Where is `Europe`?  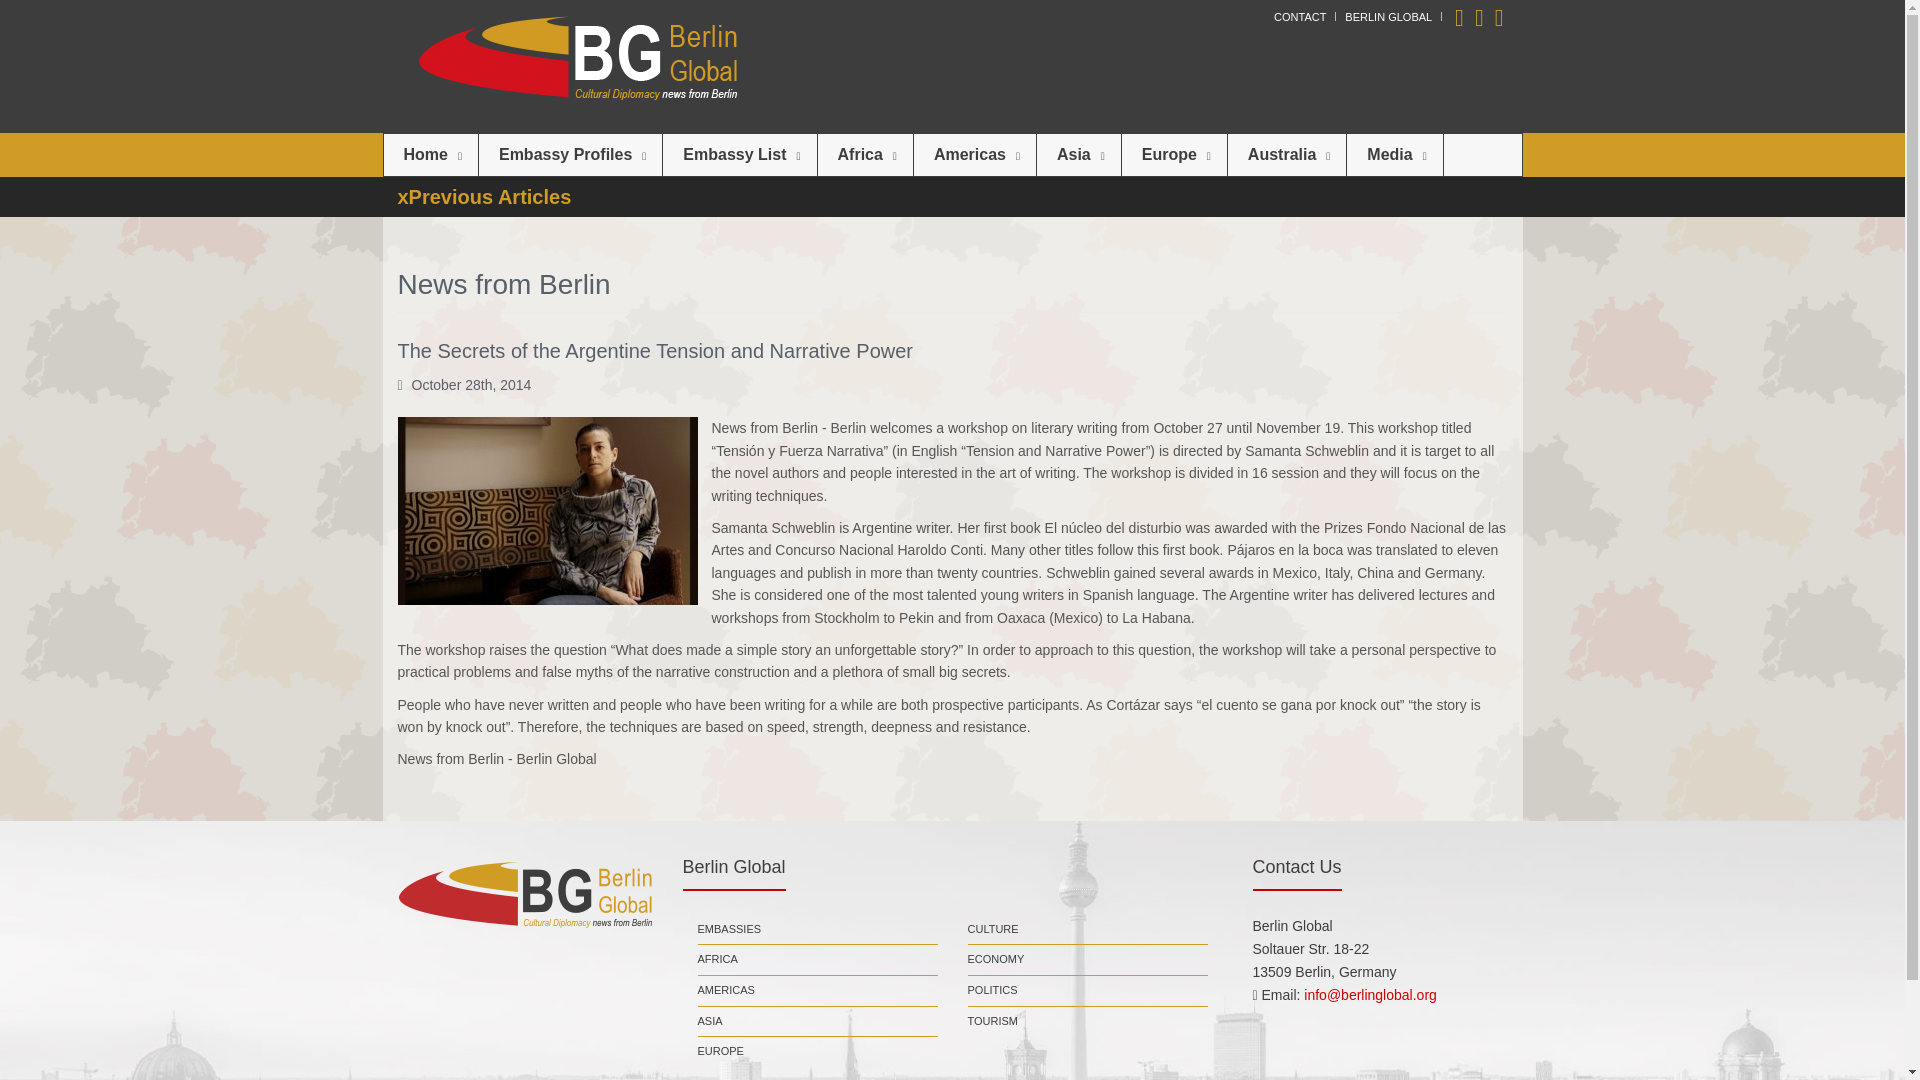 Europe is located at coordinates (1174, 154).